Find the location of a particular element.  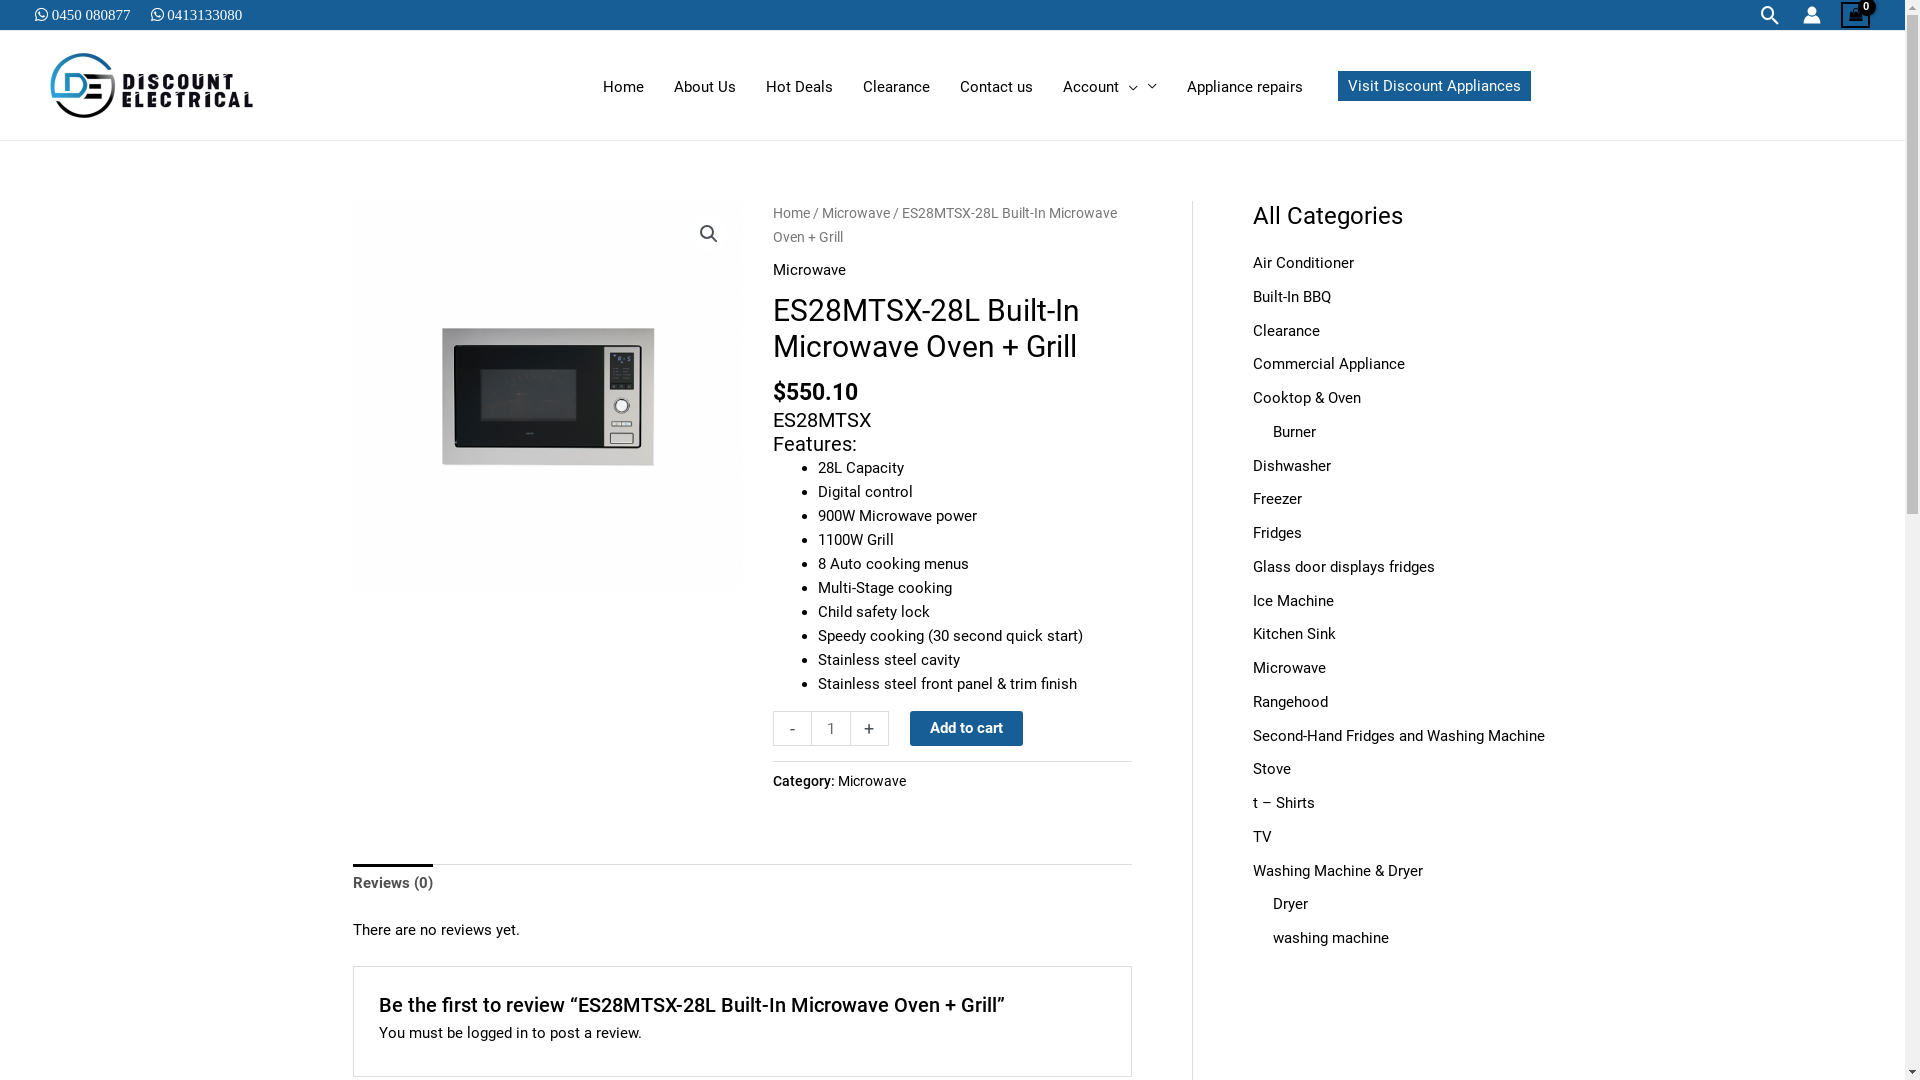

Microwave is located at coordinates (810, 270).